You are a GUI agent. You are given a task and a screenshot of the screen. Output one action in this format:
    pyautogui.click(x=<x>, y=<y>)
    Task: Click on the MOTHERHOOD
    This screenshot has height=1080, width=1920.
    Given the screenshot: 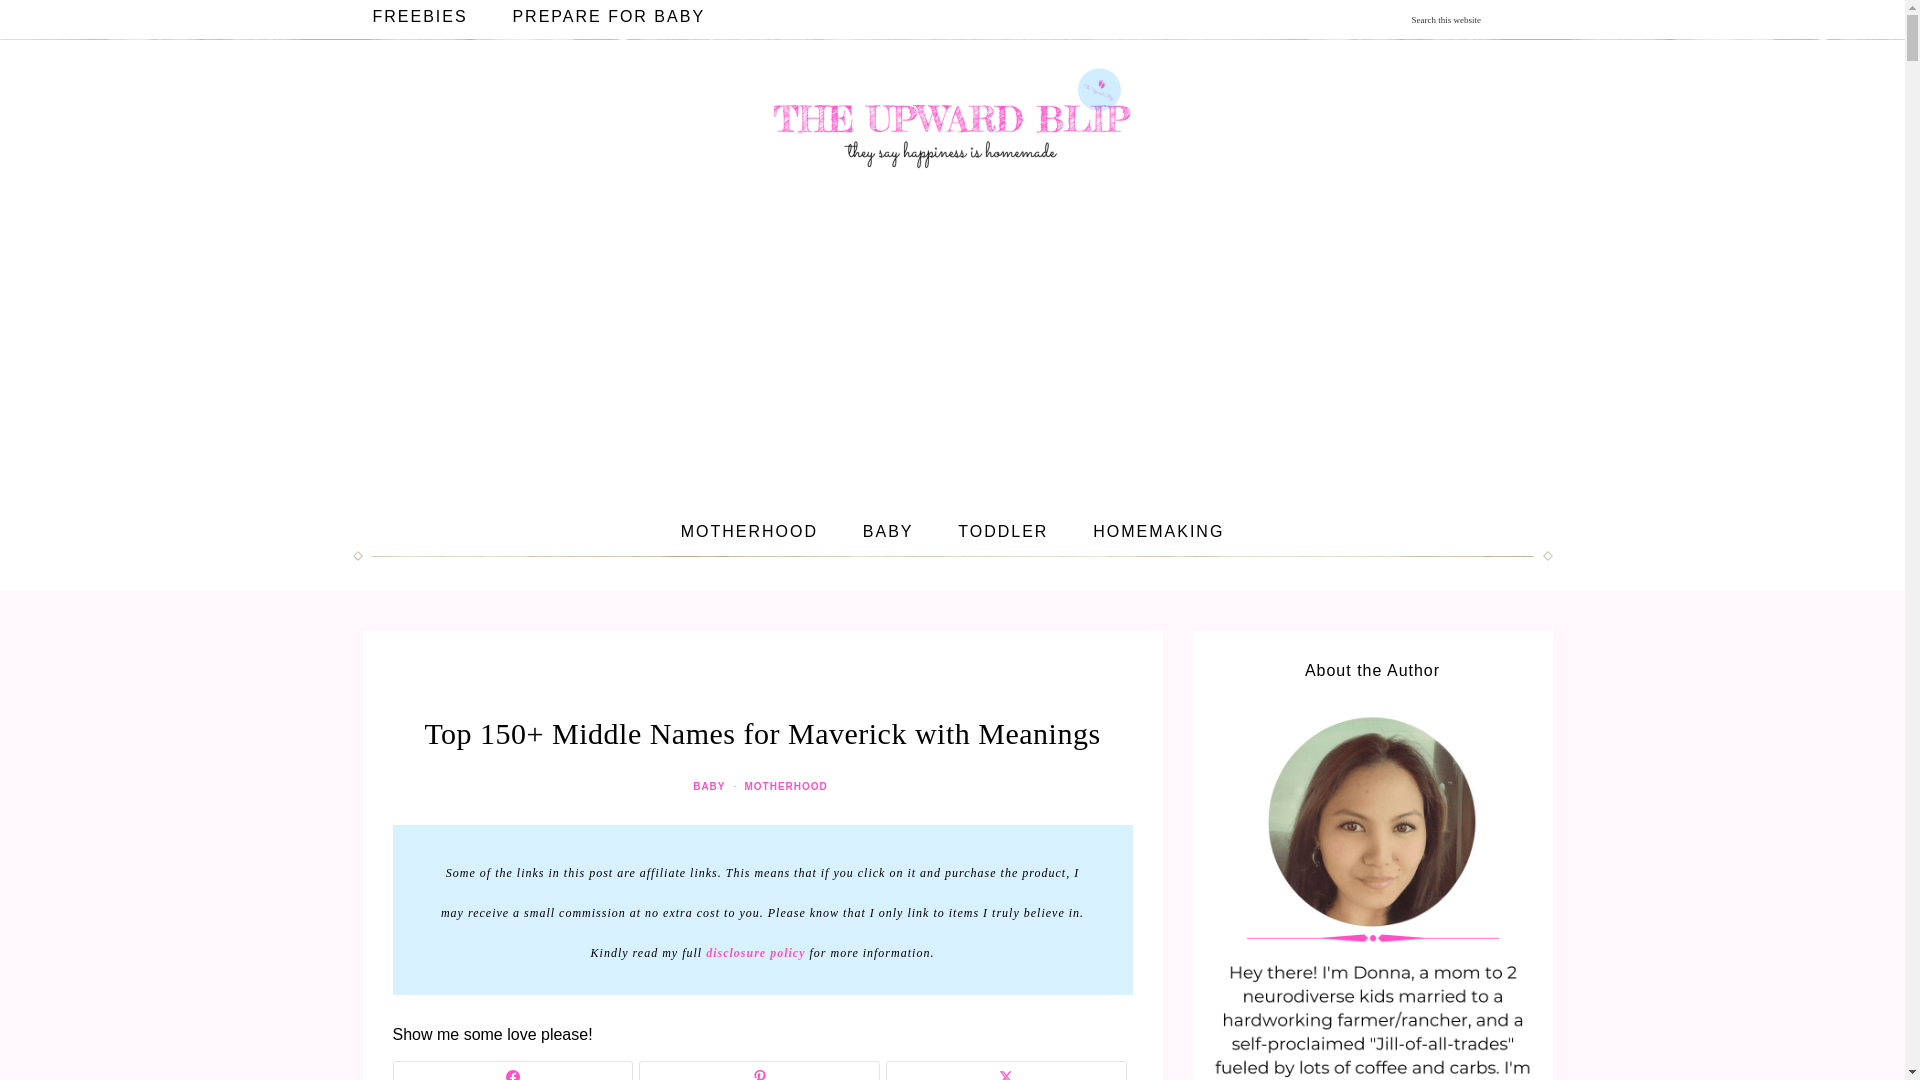 What is the action you would take?
    pyautogui.click(x=748, y=532)
    